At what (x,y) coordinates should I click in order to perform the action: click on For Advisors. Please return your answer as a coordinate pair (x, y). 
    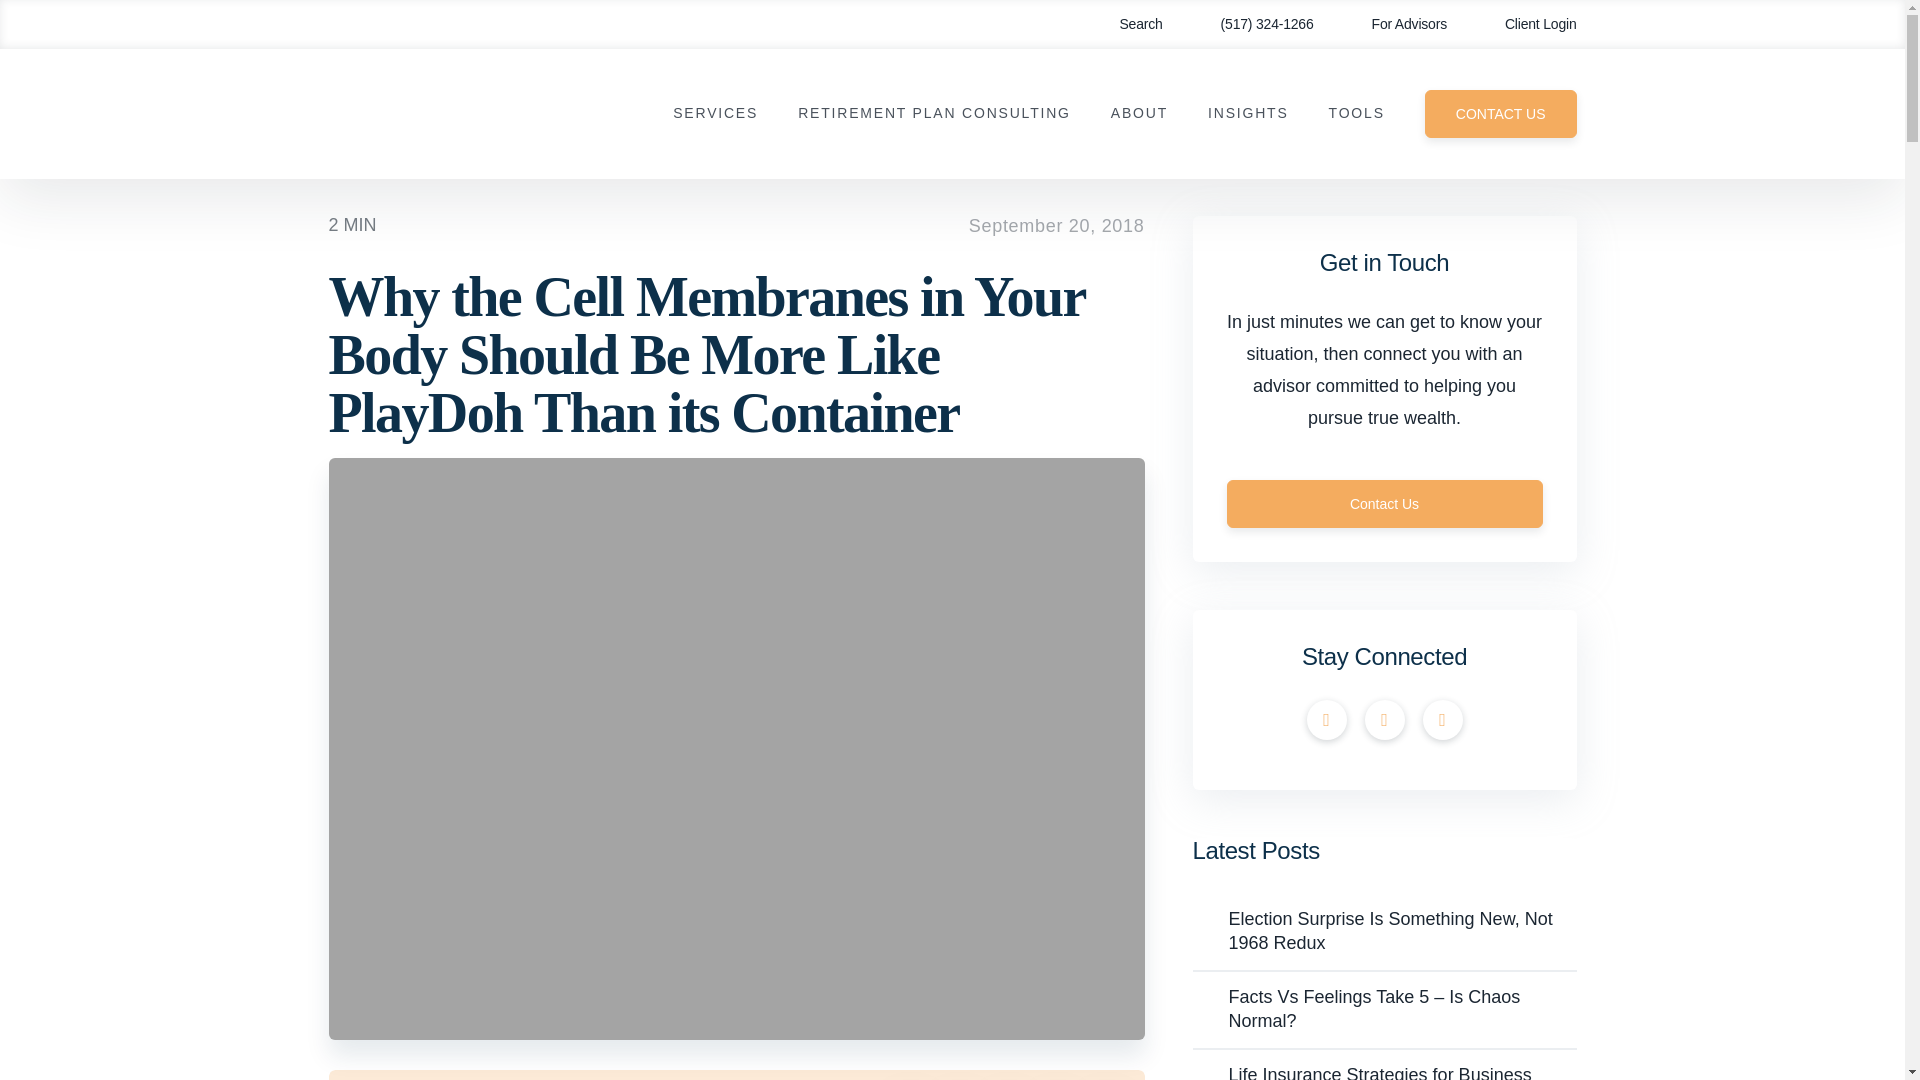
    Looking at the image, I should click on (1396, 24).